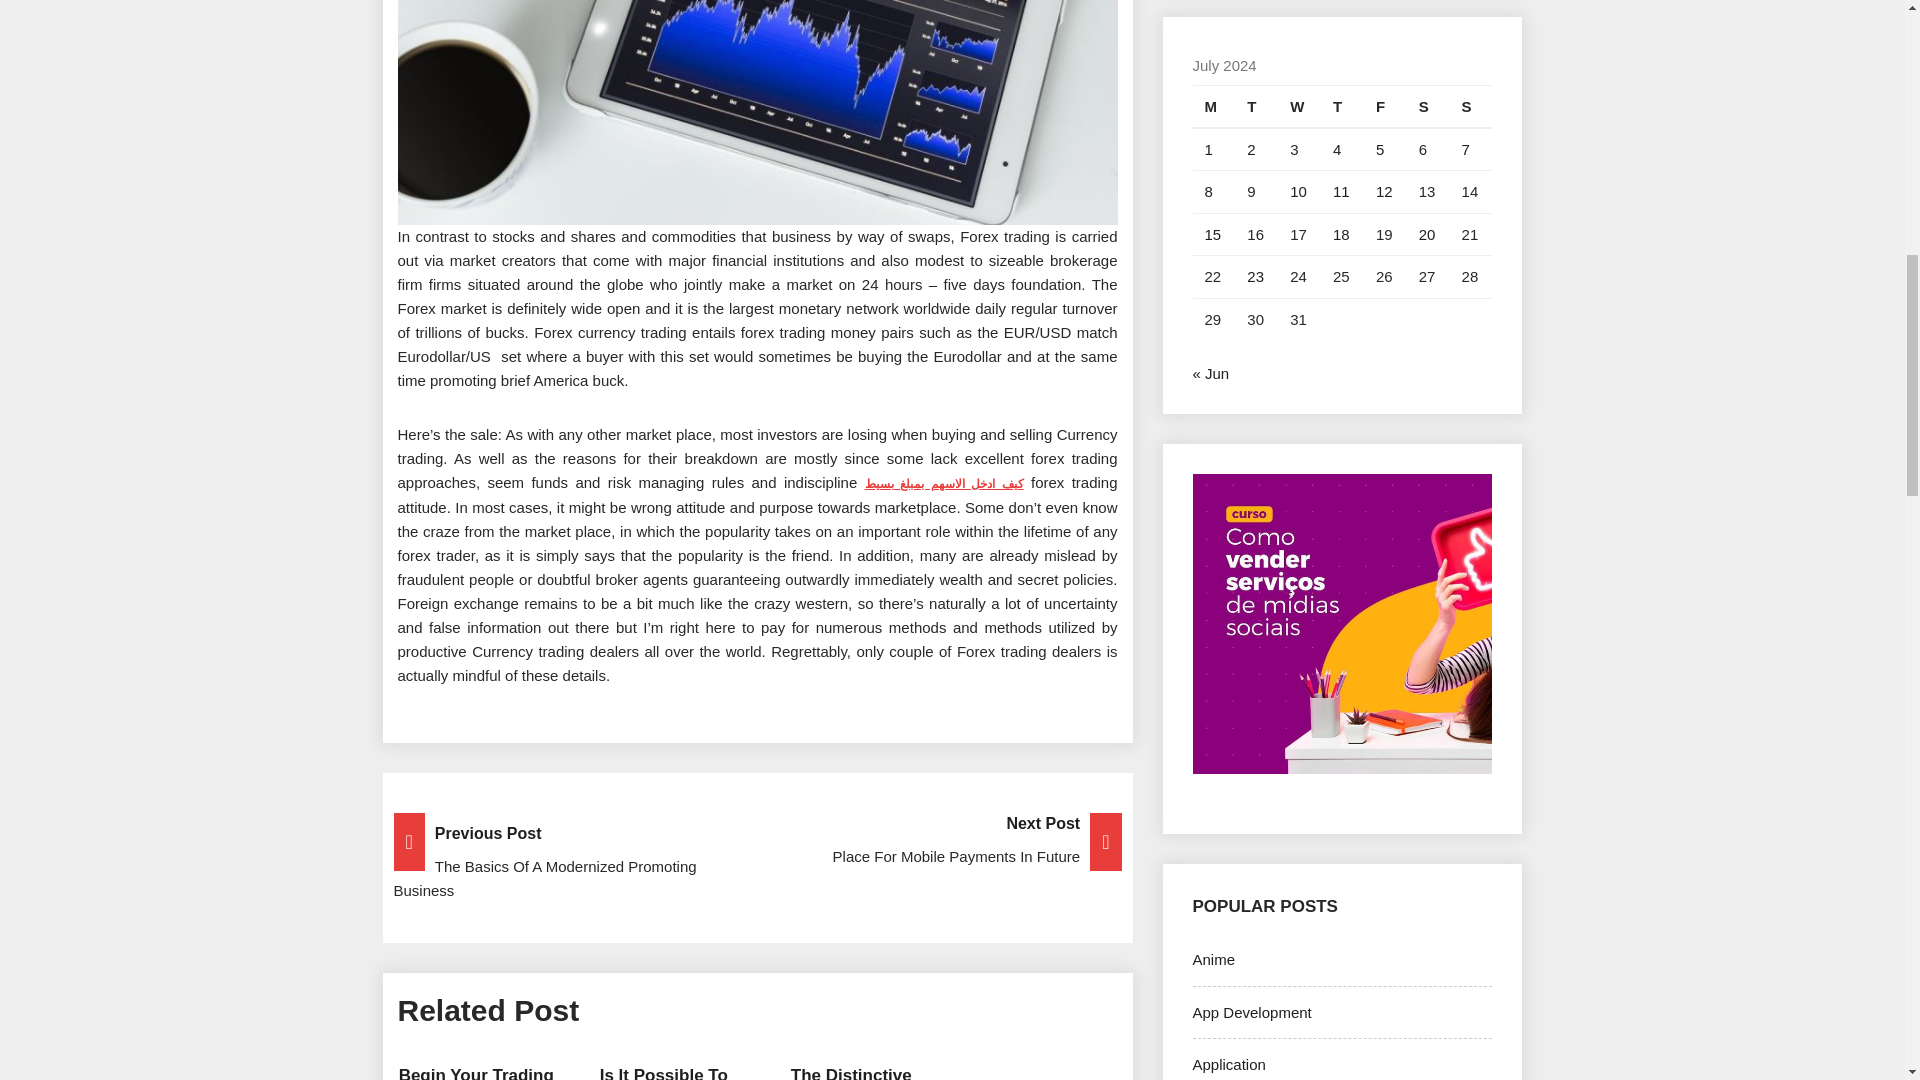 The height and width of the screenshot is (1080, 1920). I want to click on Wednesday, so click(1299, 106).